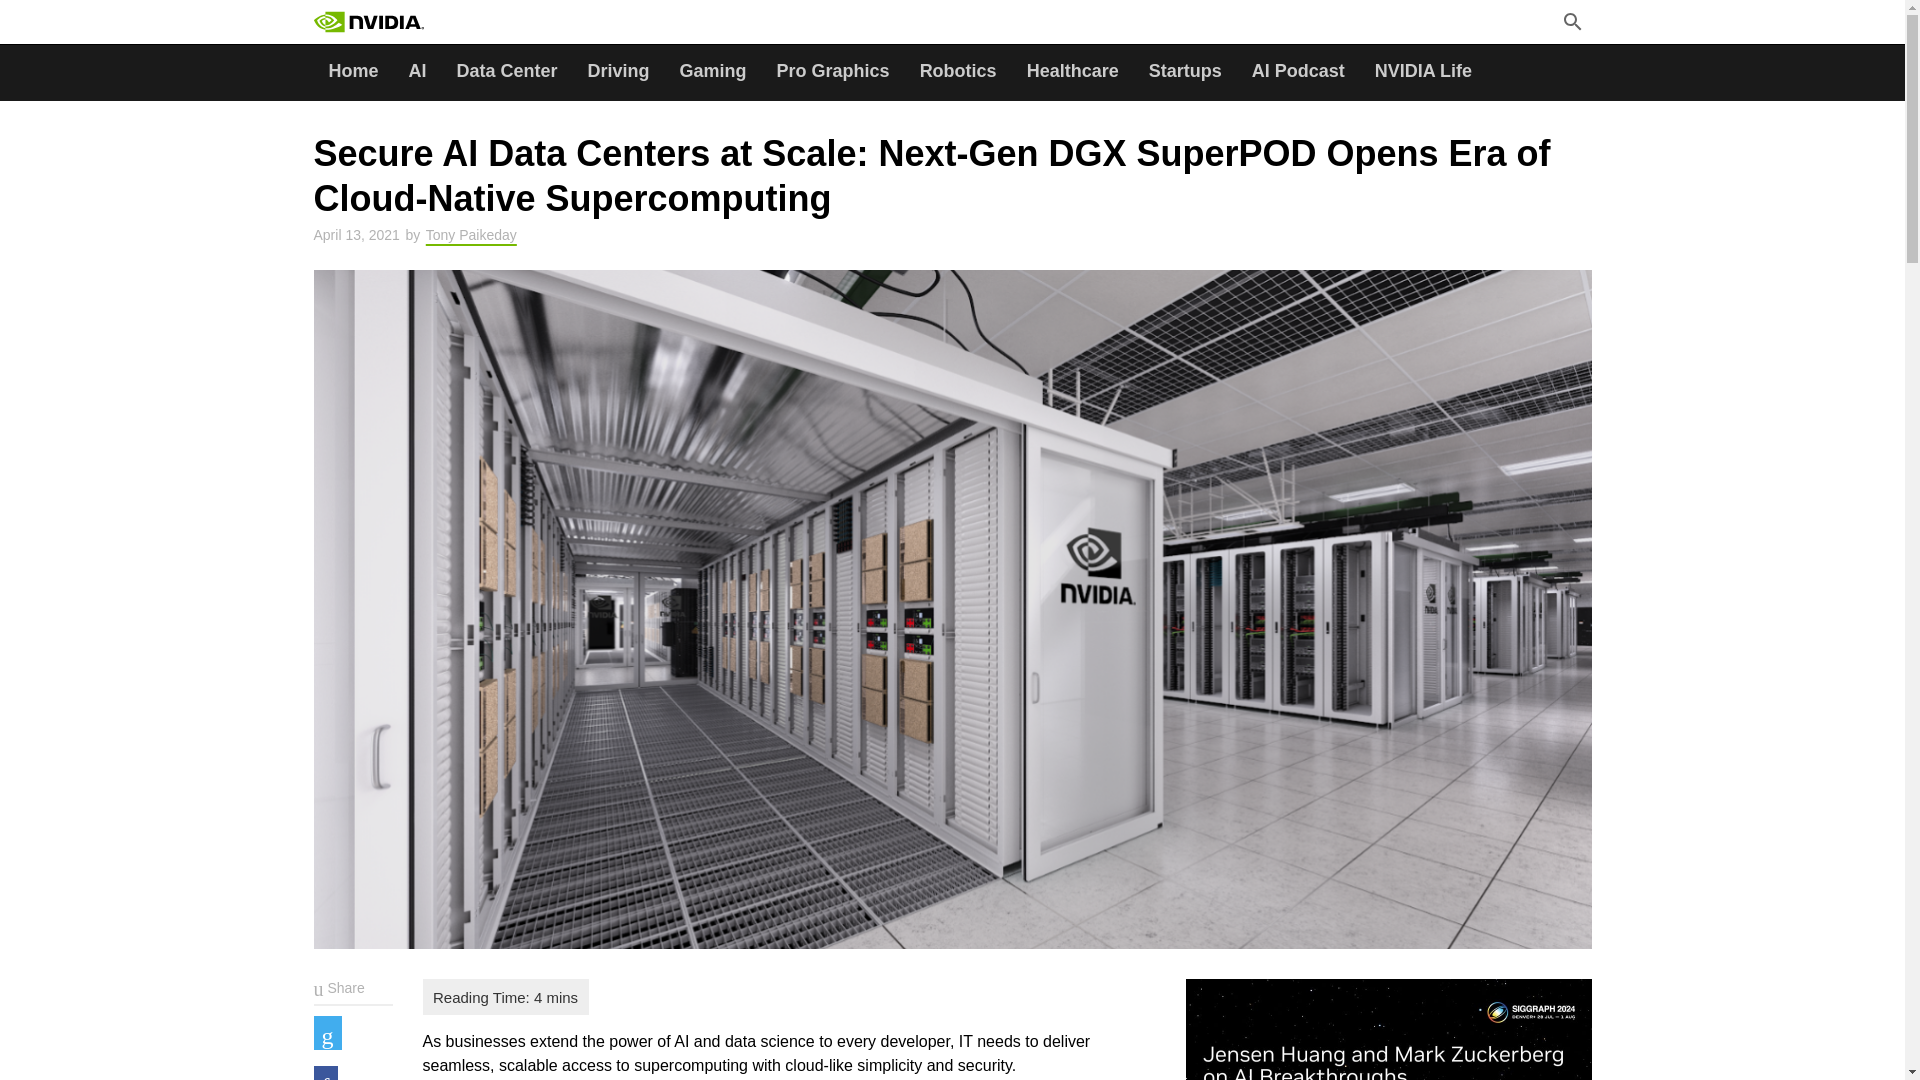 This screenshot has width=1920, height=1080. I want to click on Tony Paikeday, so click(471, 233).